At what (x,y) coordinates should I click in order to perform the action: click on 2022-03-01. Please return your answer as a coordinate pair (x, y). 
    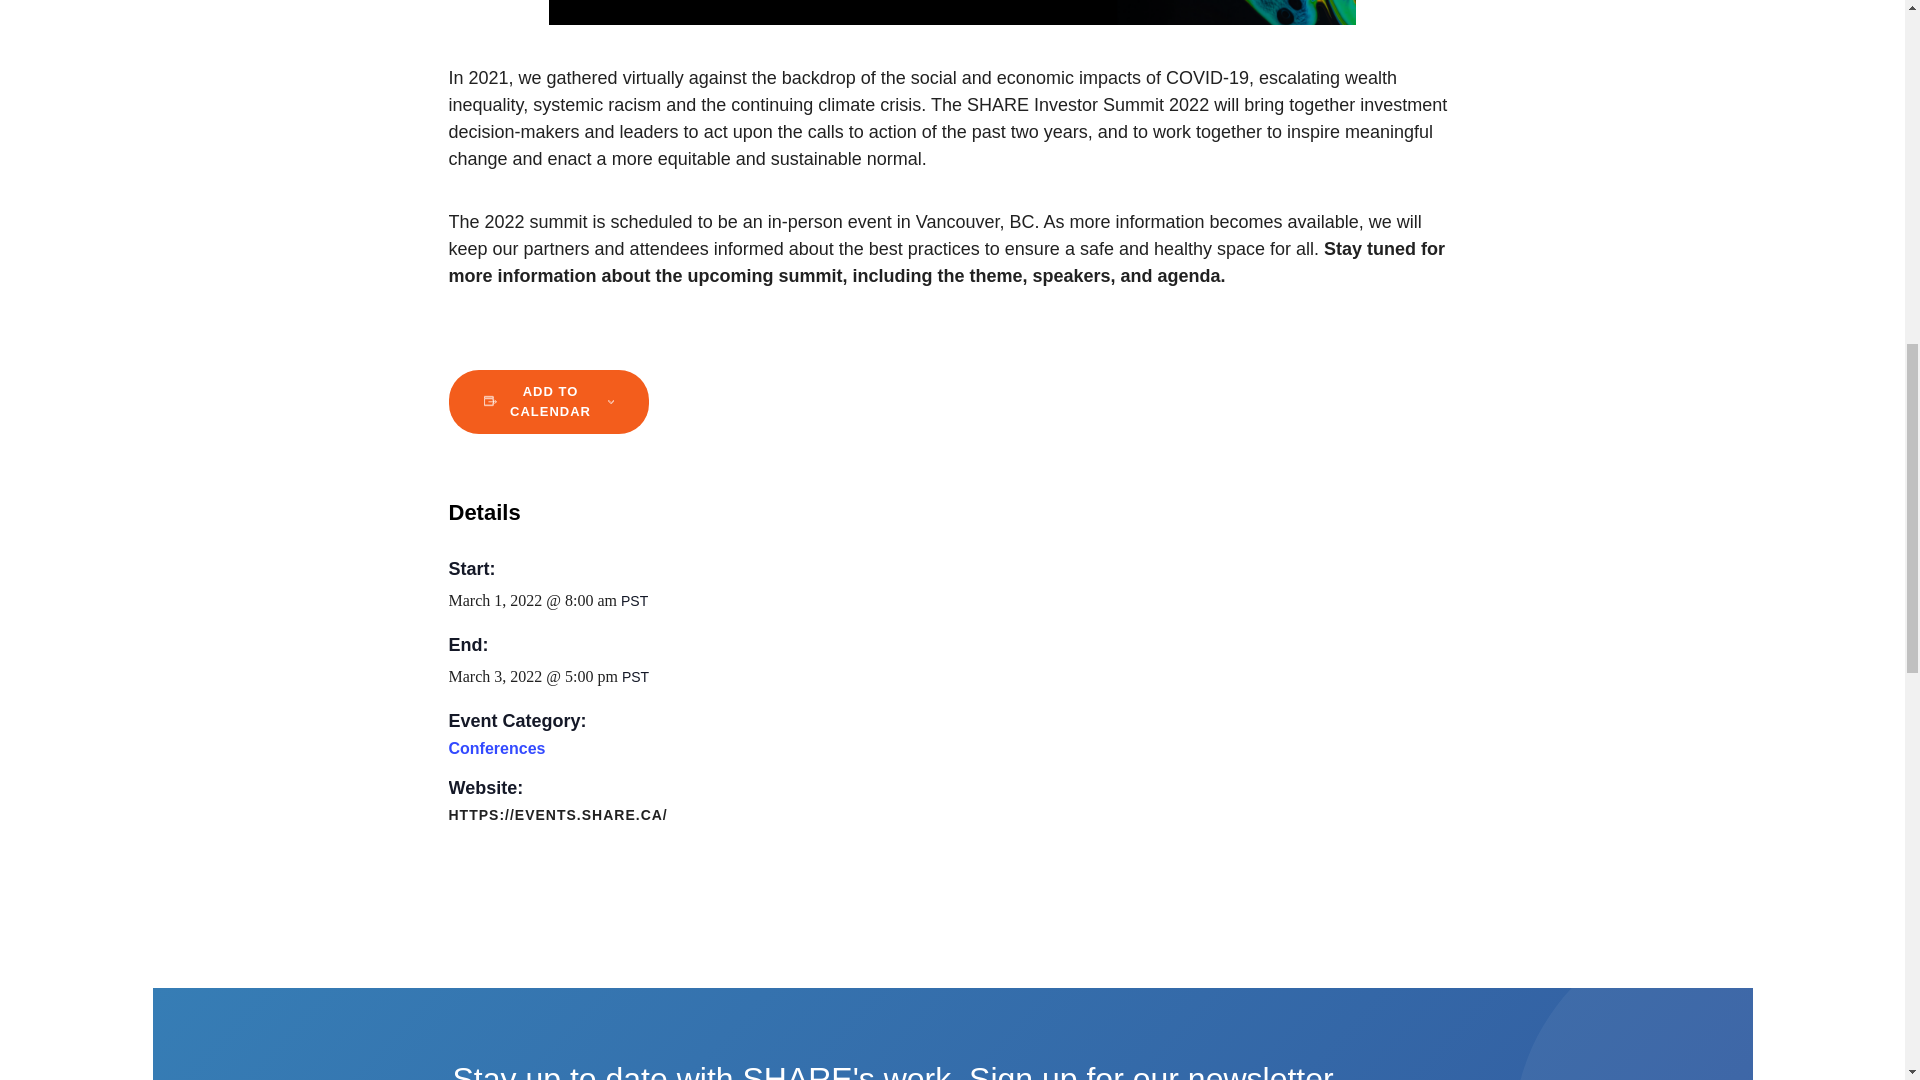
    Looking at the image, I should click on (534, 600).